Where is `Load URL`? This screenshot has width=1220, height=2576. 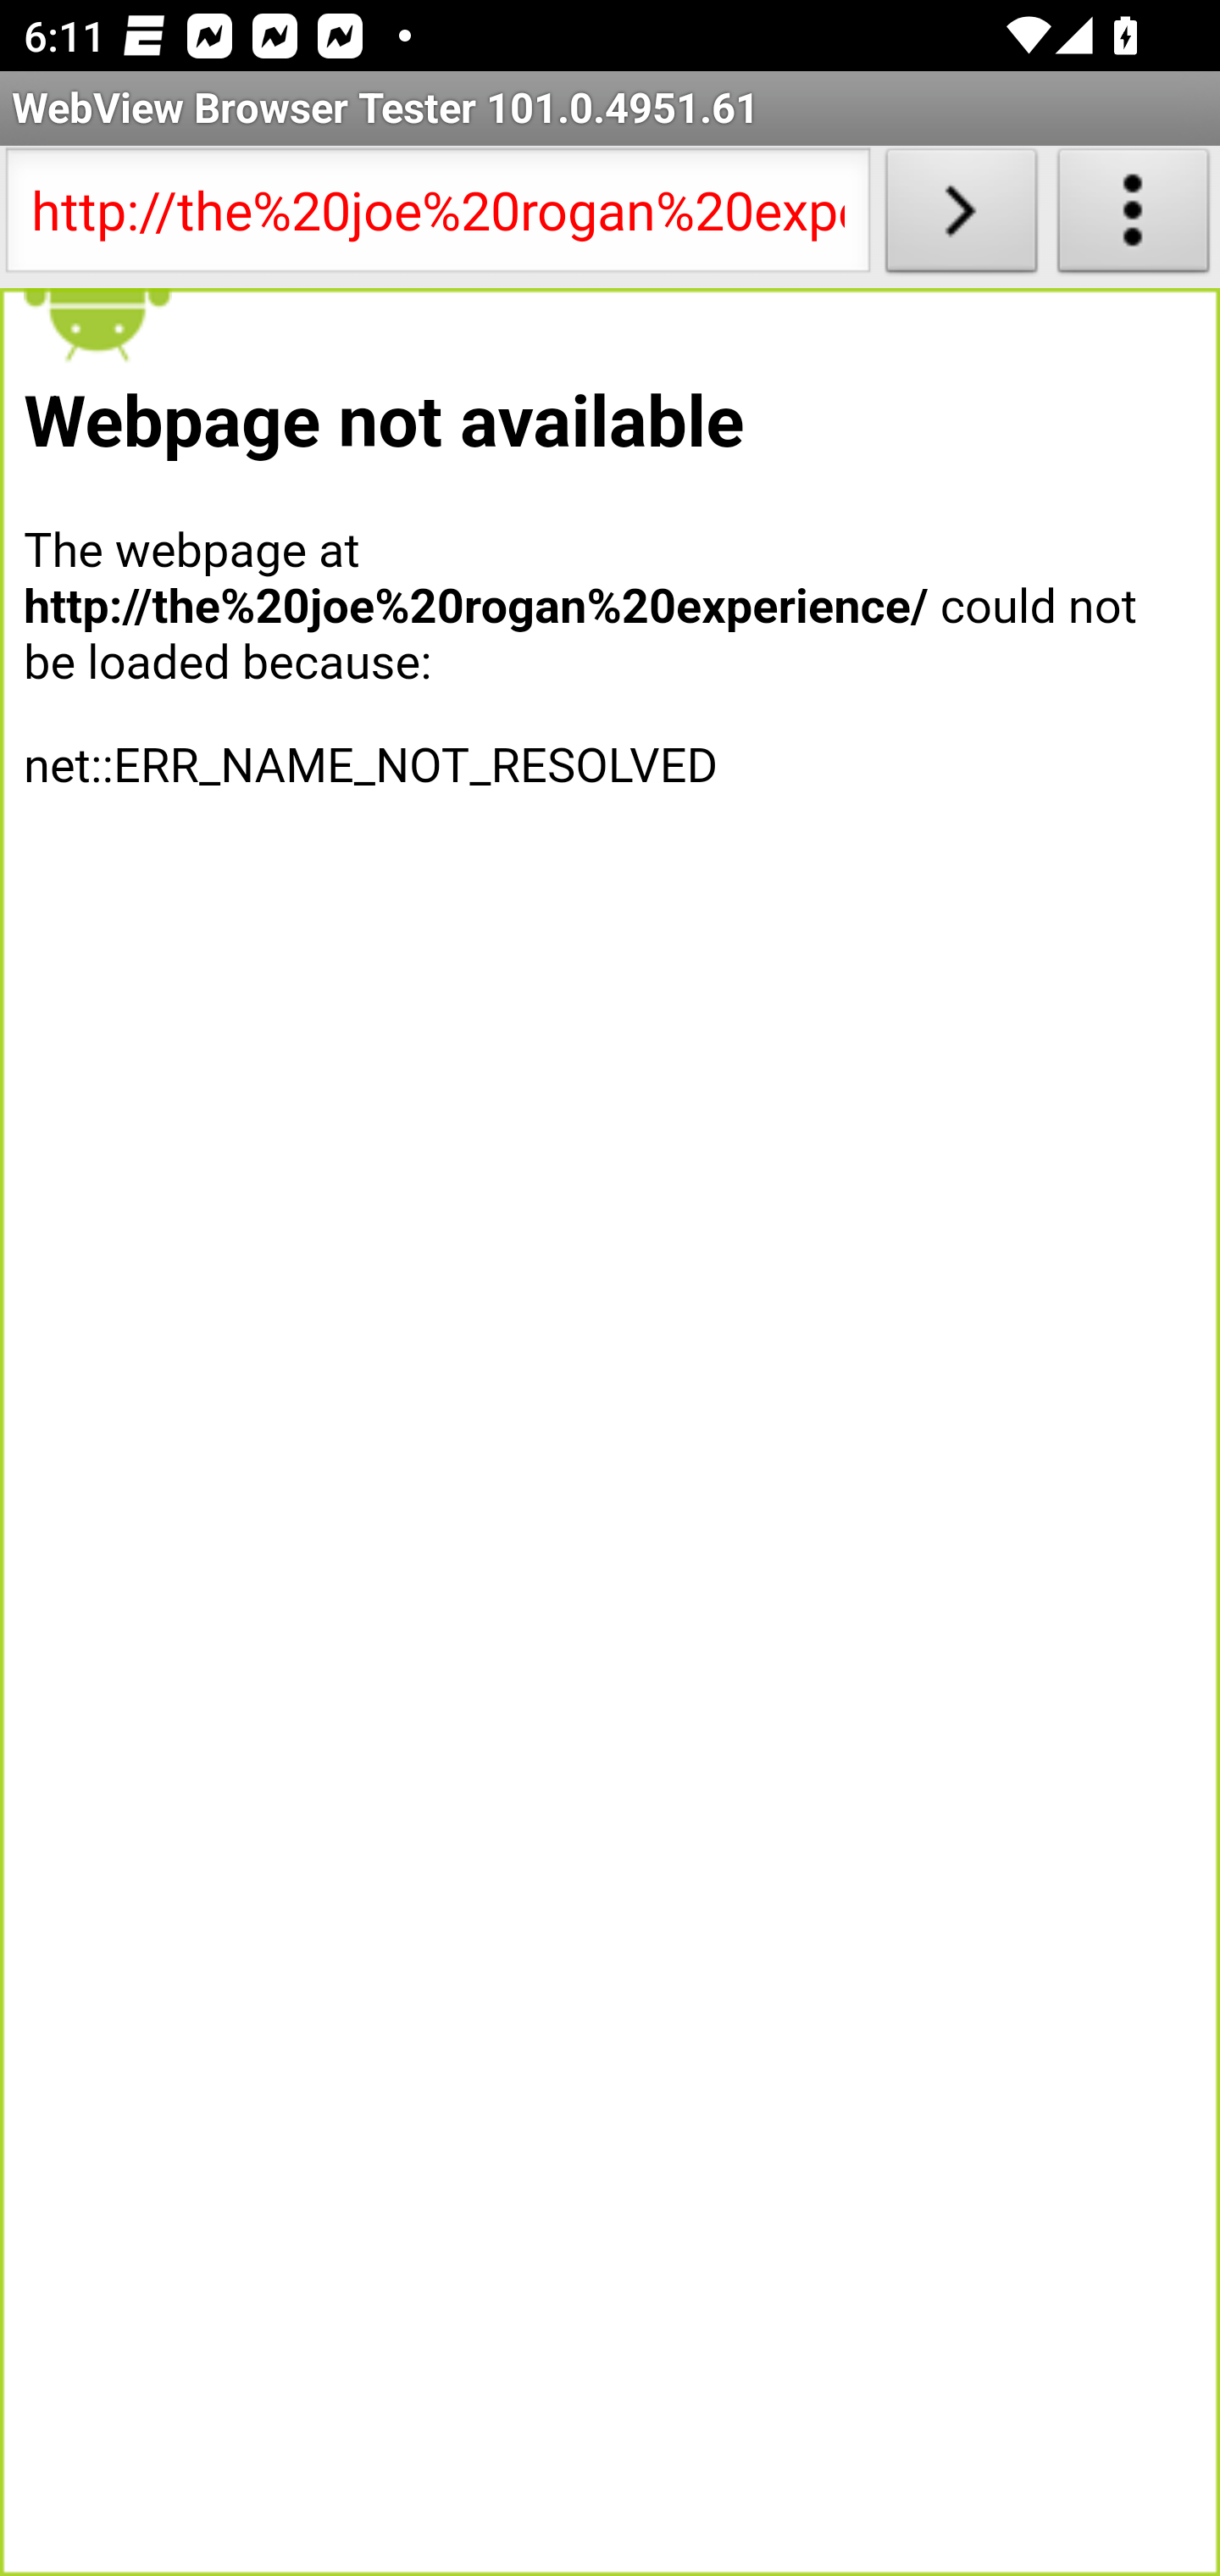 Load URL is located at coordinates (961, 217).